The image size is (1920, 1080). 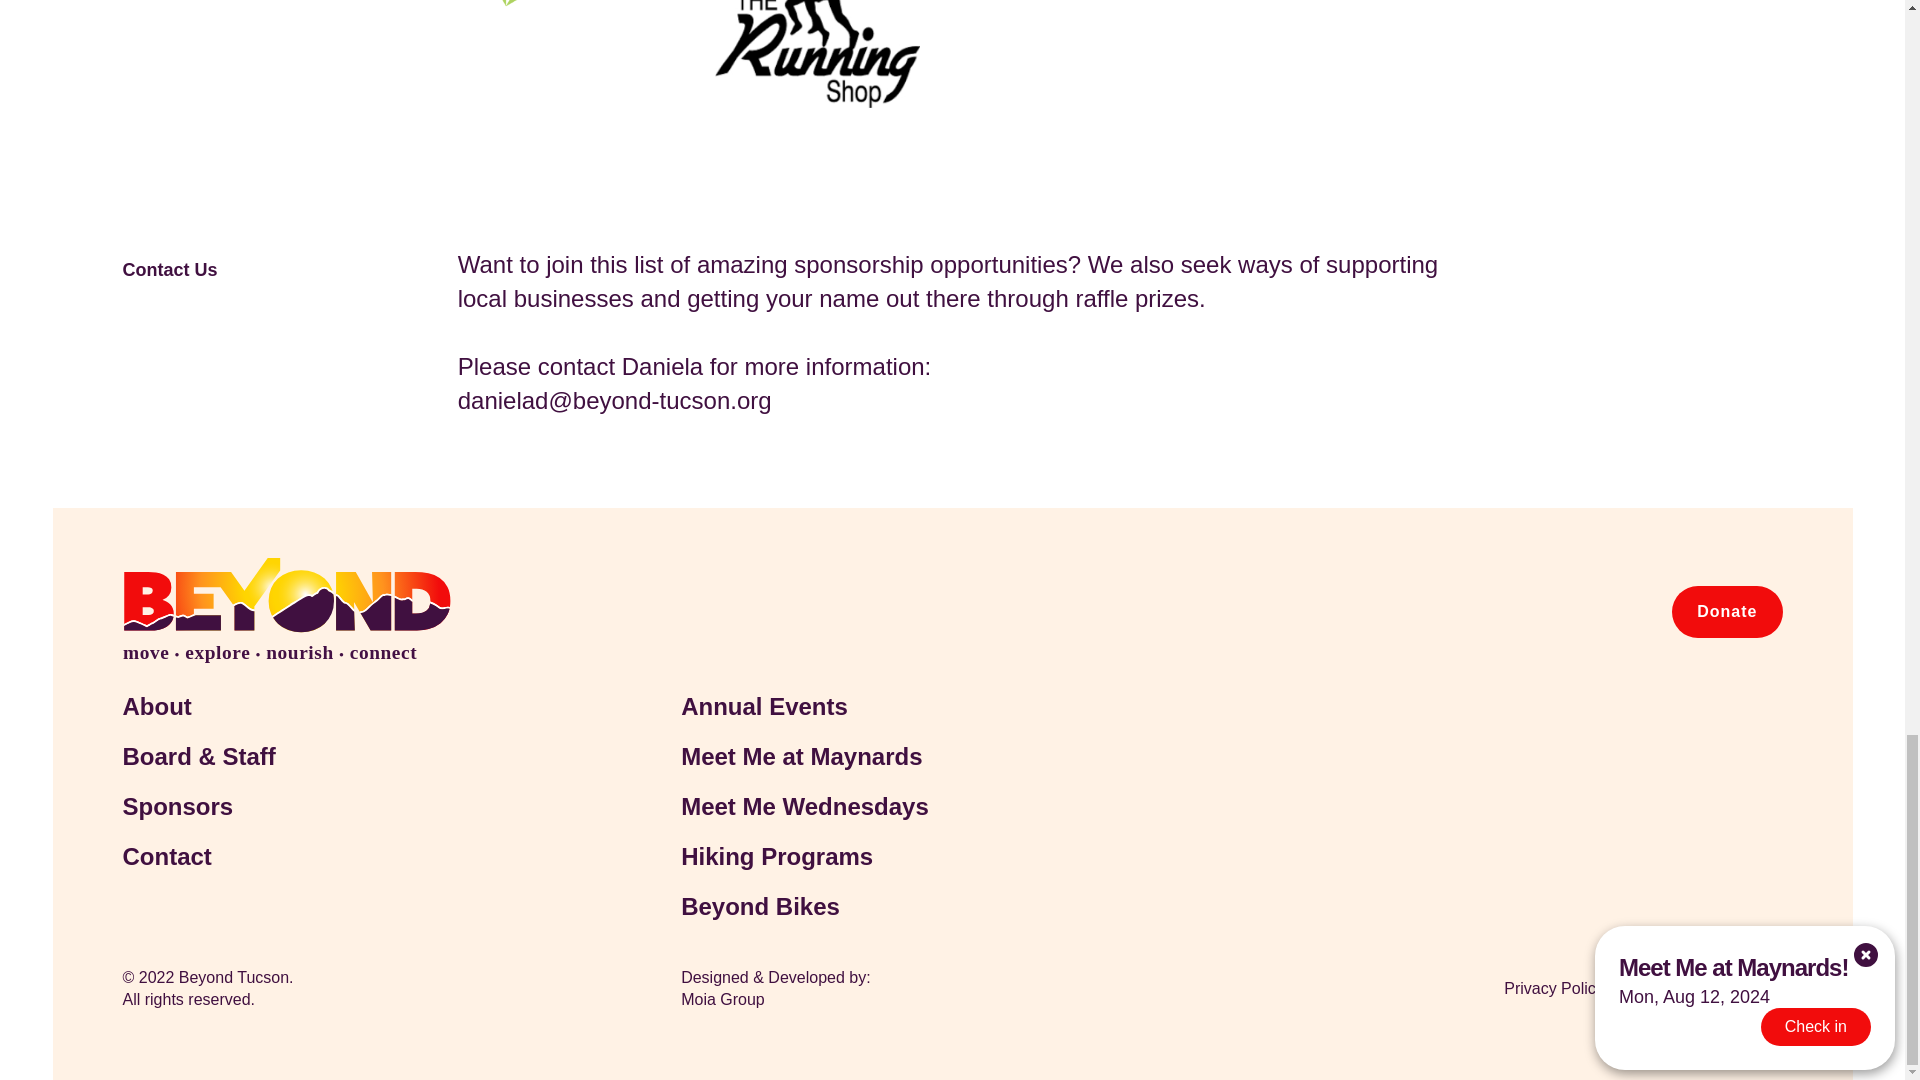 What do you see at coordinates (339, 706) in the screenshot?
I see `About` at bounding box center [339, 706].